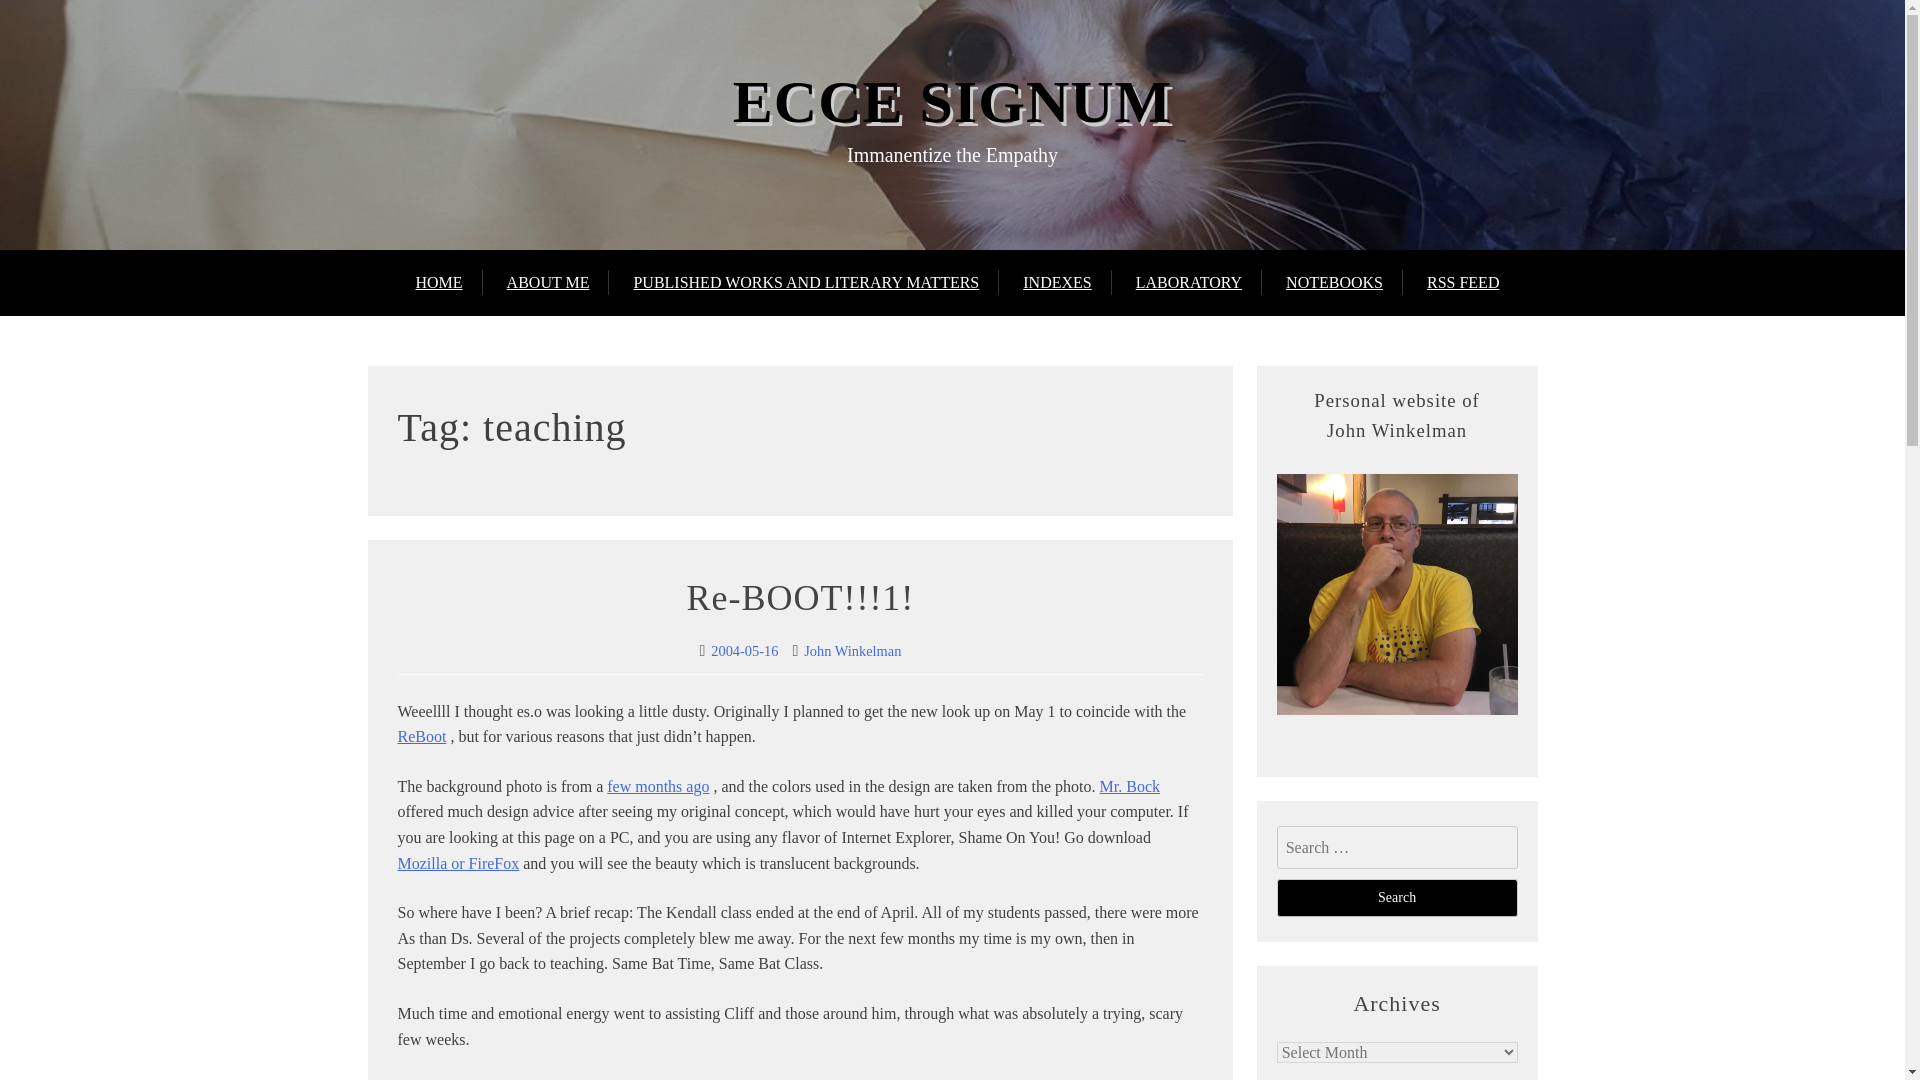  I want to click on John Winkelman, so click(852, 650).